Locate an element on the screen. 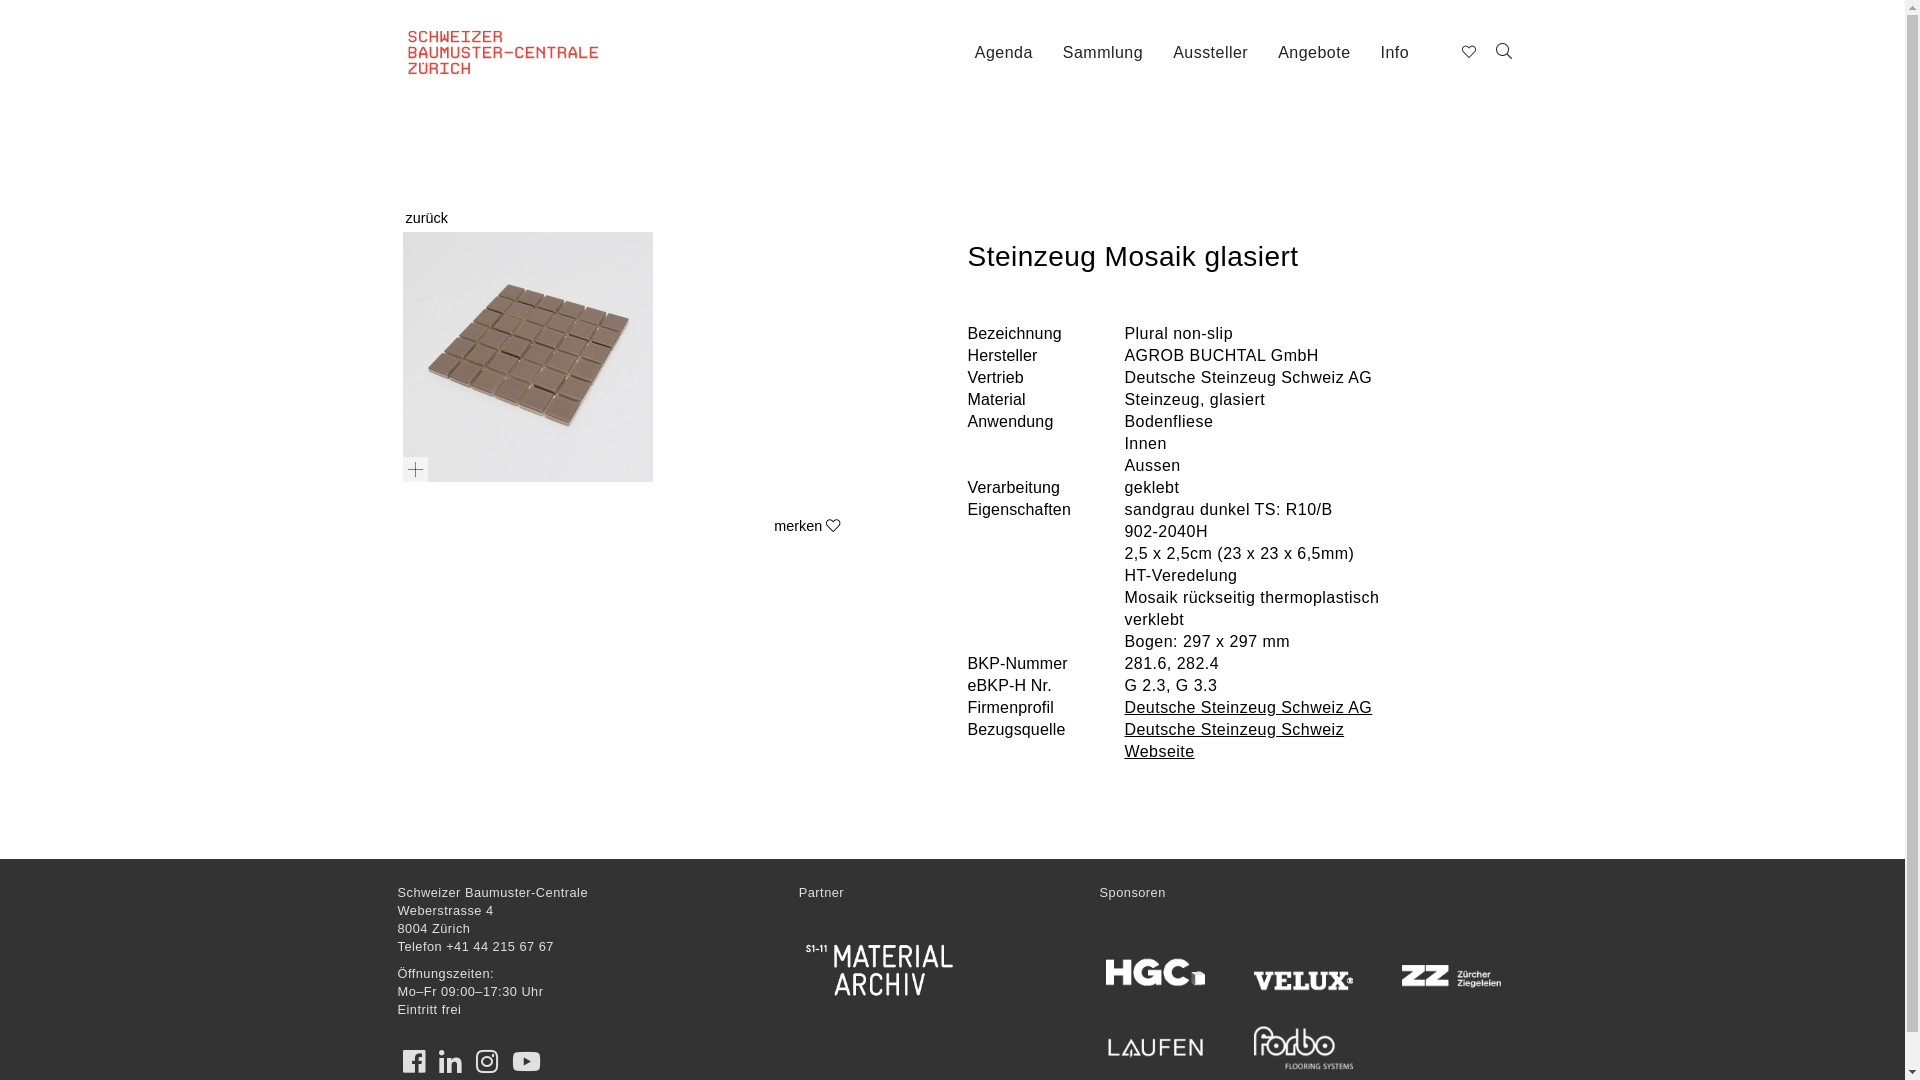 The width and height of the screenshot is (1920, 1080). Schweizer Baumuster-Centrale is located at coordinates (529, 36).